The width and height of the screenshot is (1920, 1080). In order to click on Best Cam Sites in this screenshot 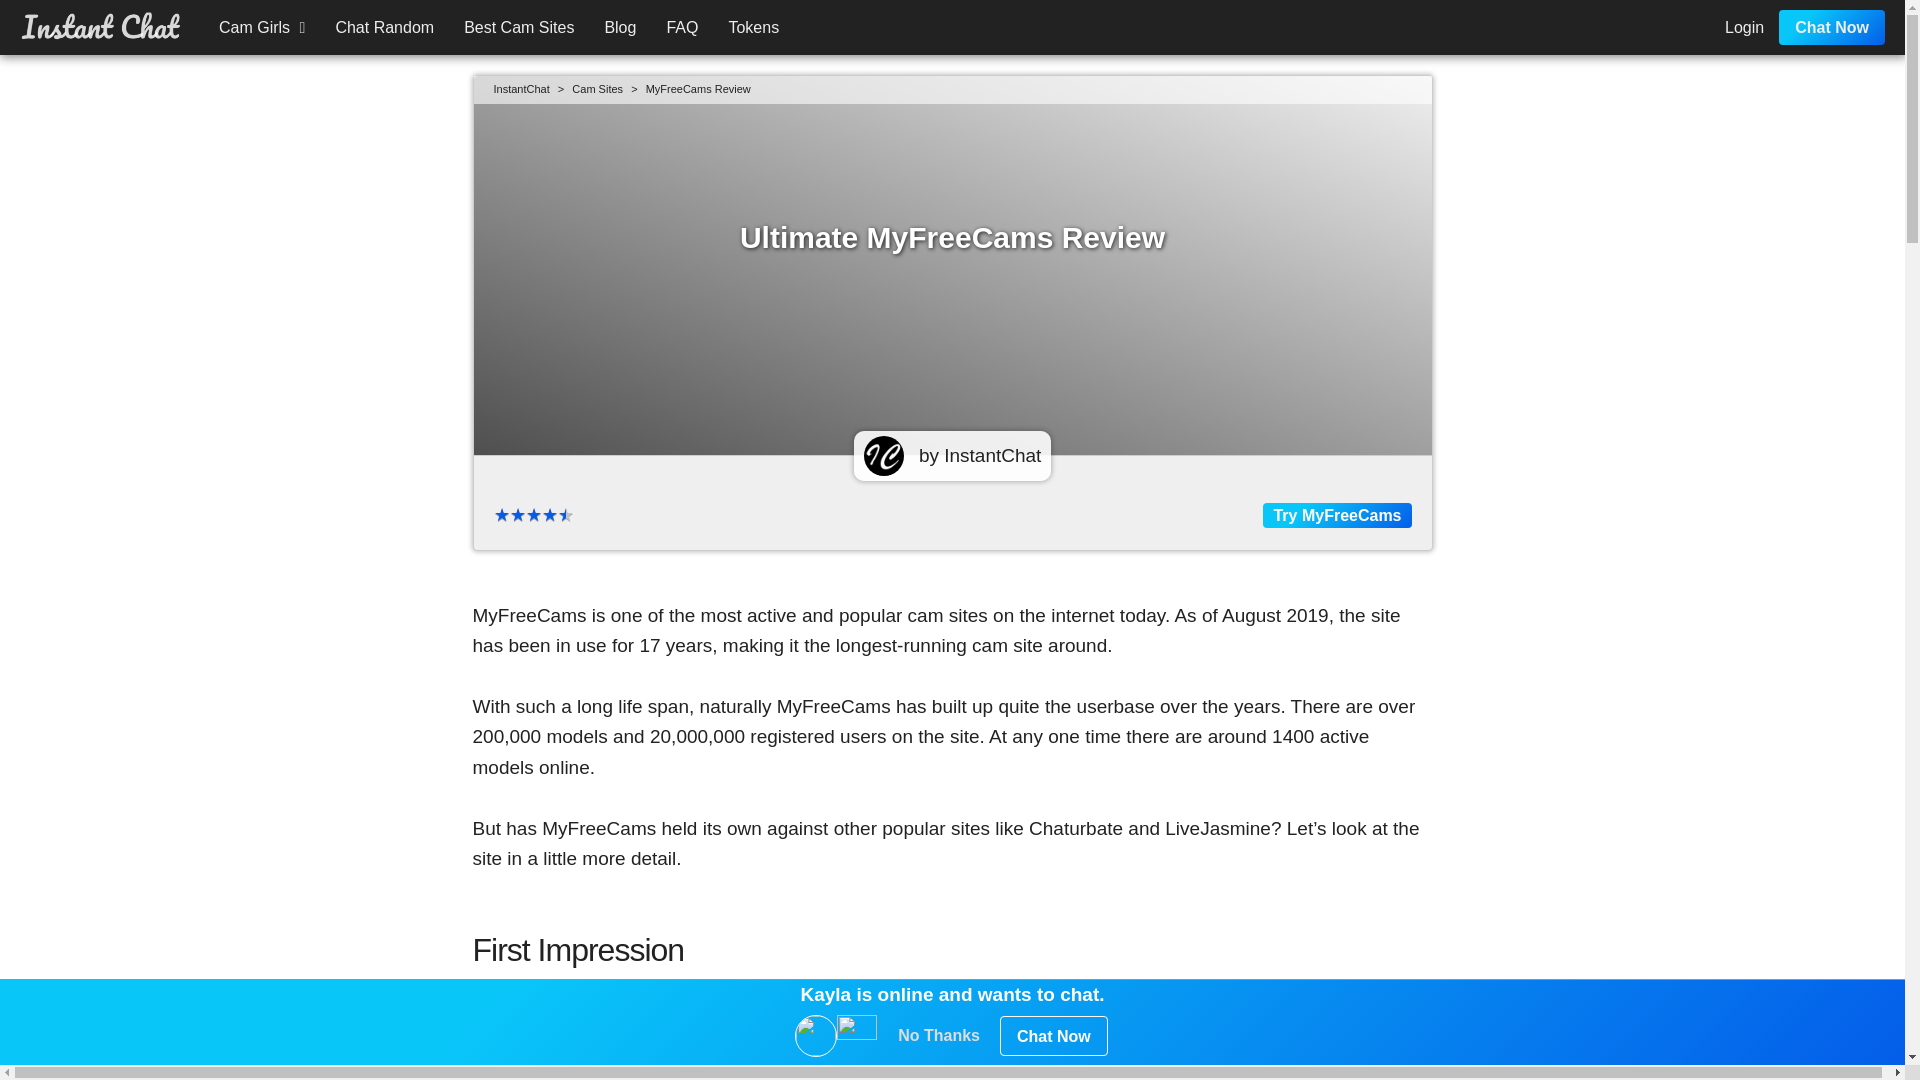, I will do `click(519, 27)`.